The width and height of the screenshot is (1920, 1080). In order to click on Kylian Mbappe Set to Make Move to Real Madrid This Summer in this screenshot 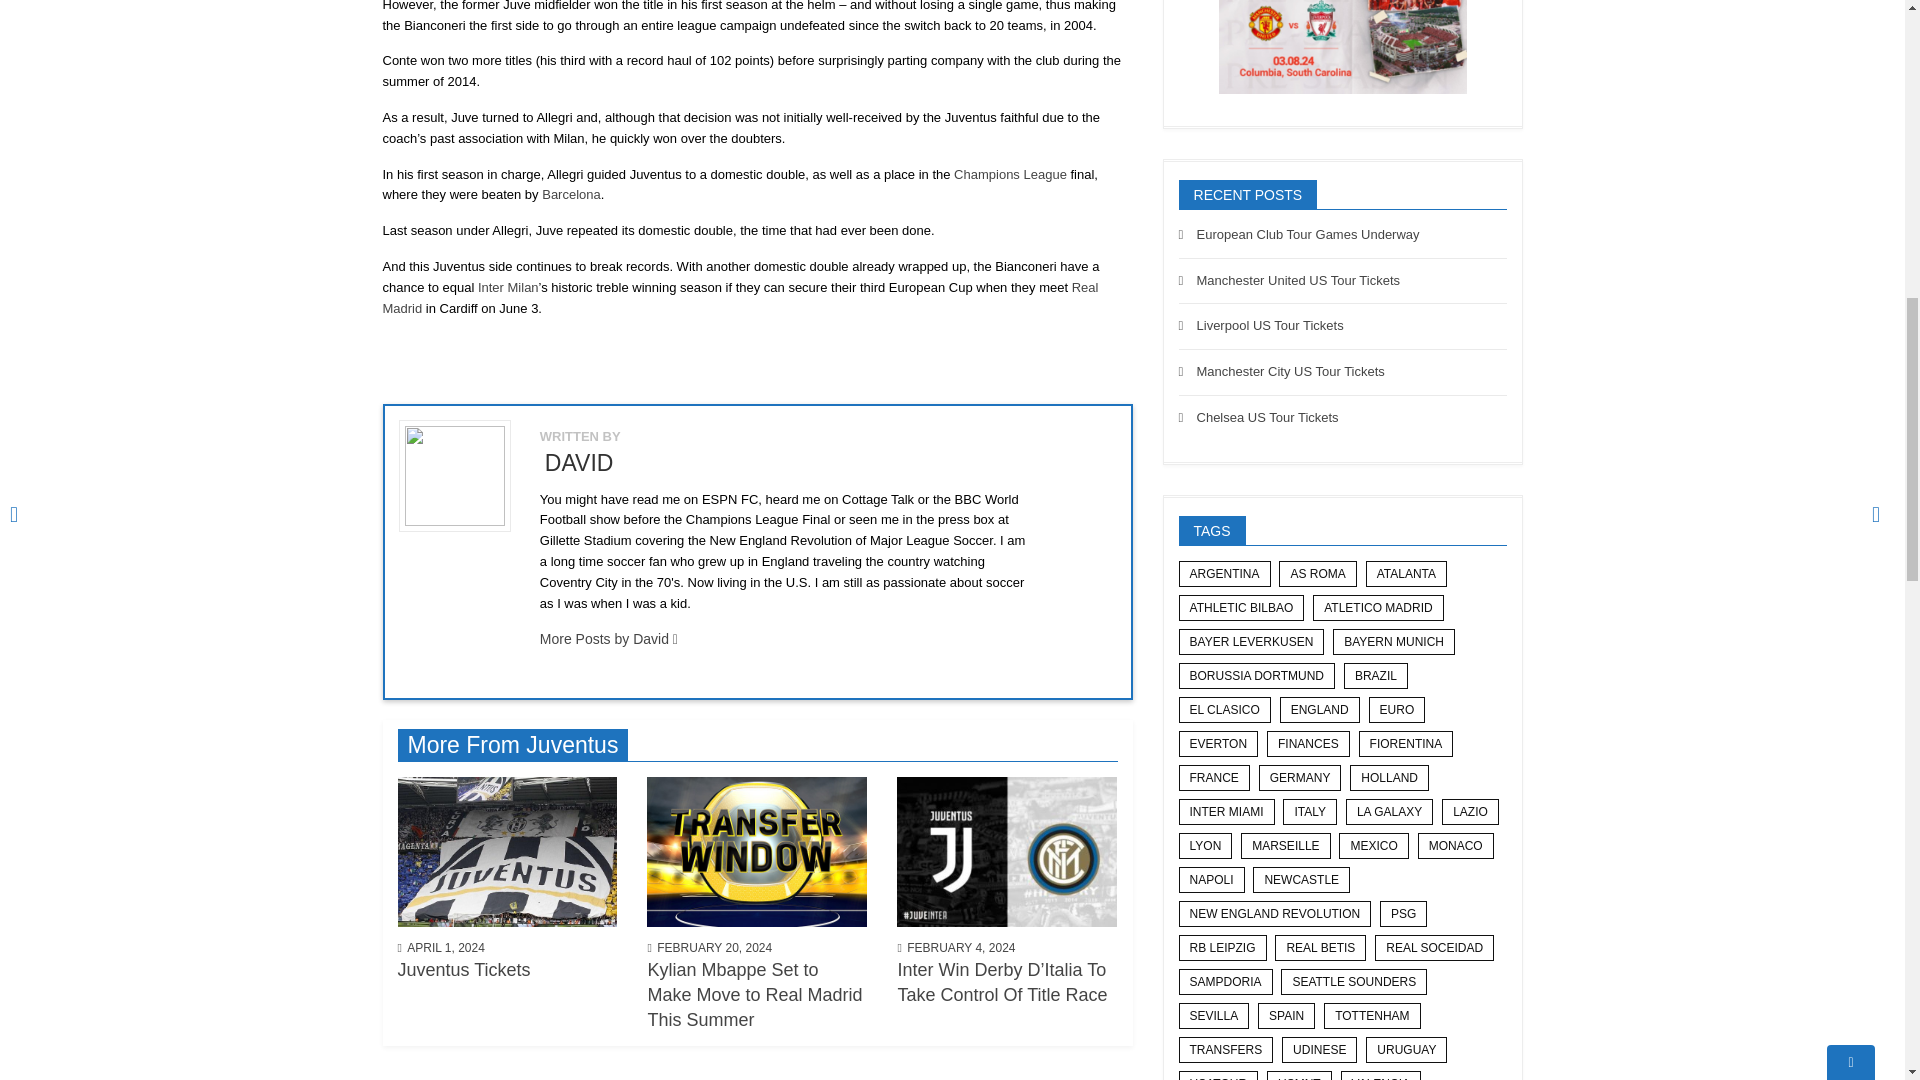, I will do `click(757, 850)`.